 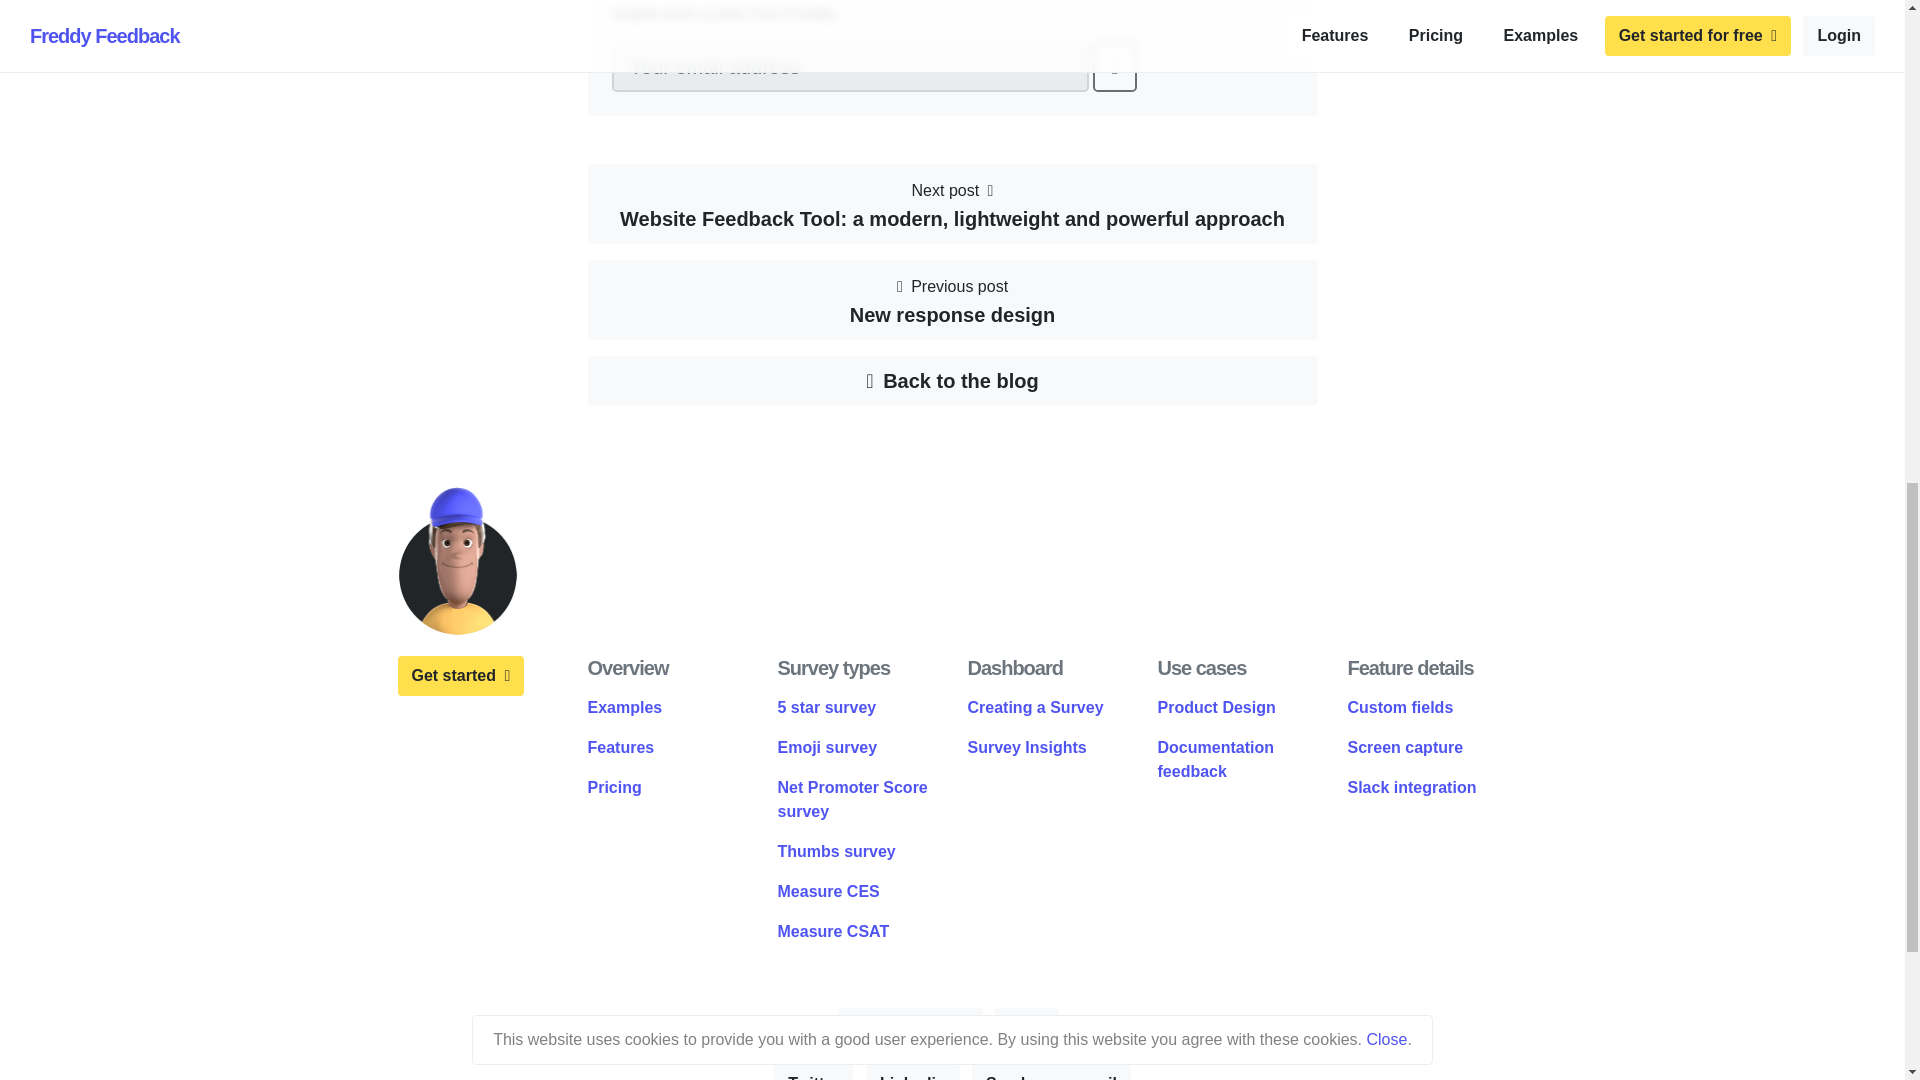 I want to click on 5 star survey, so click(x=1050, y=1072).